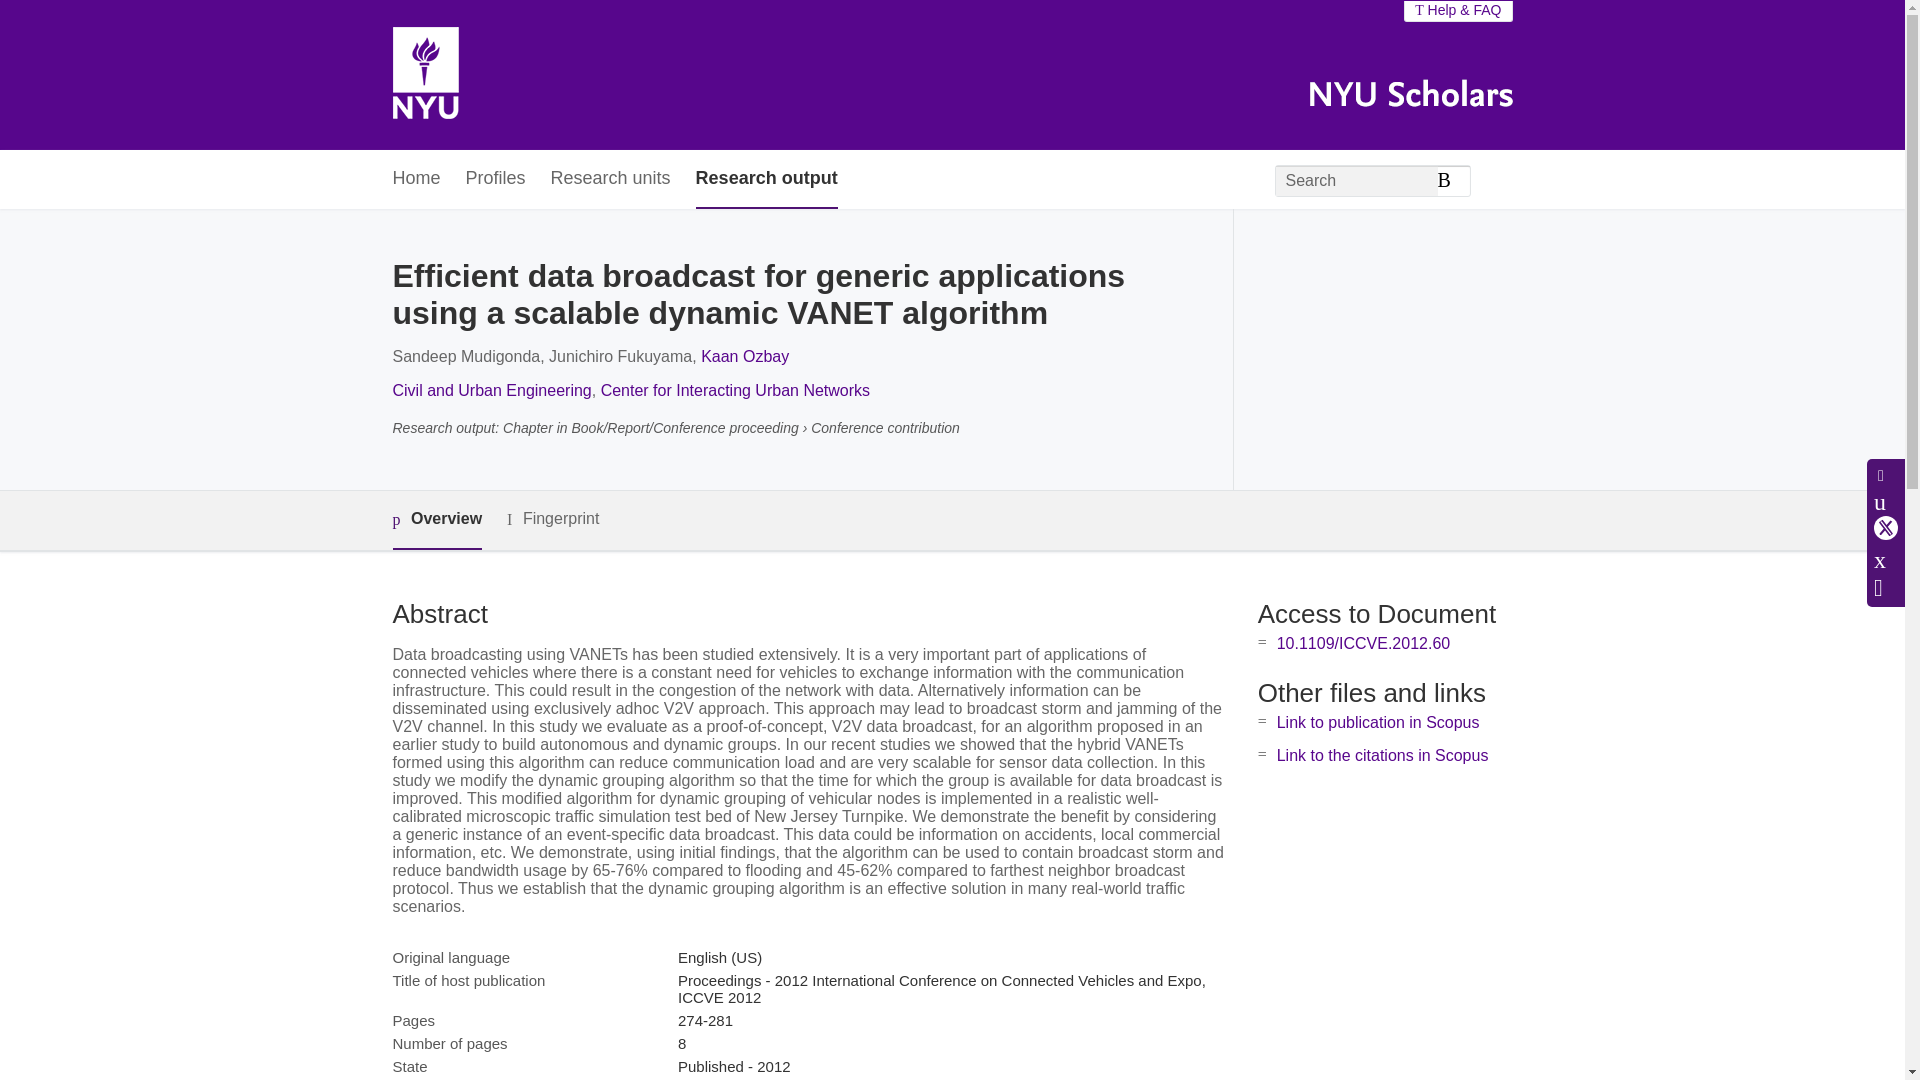  What do you see at coordinates (1382, 755) in the screenshot?
I see `Link to the citations in Scopus` at bounding box center [1382, 755].